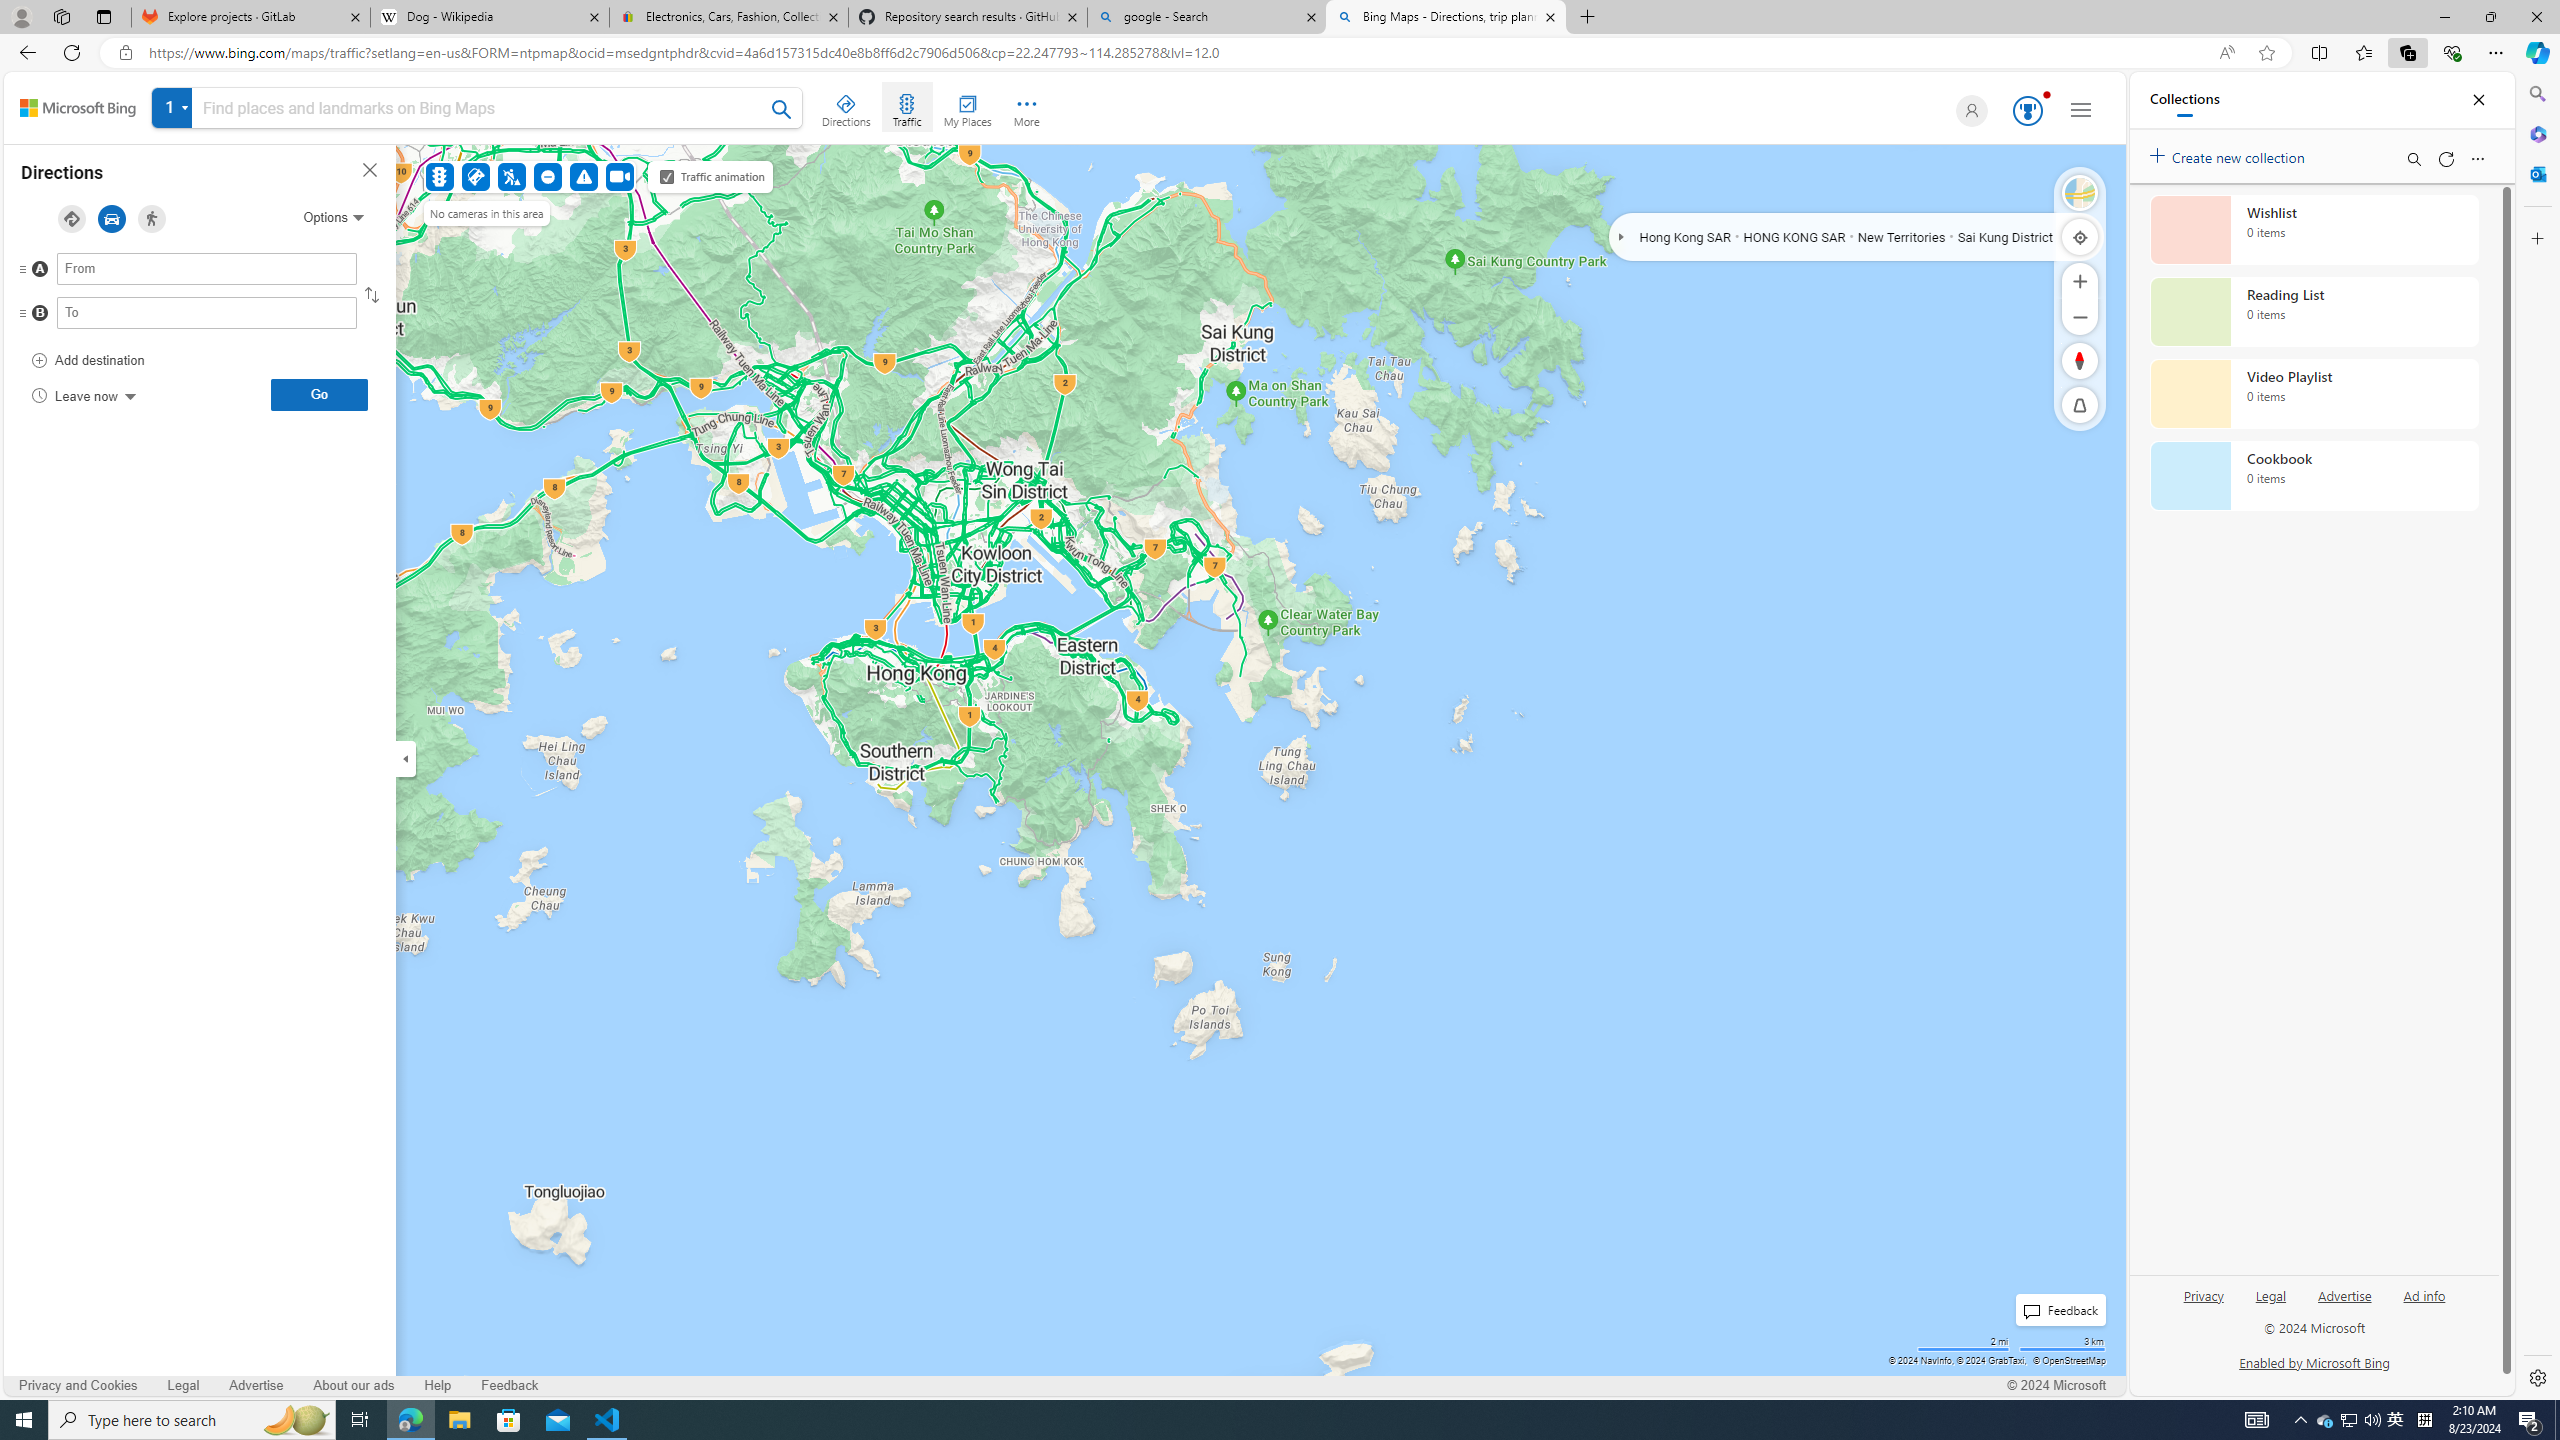 Image resolution: width=2560 pixels, height=1440 pixels. I want to click on Drag to reorder, so click(38, 314).